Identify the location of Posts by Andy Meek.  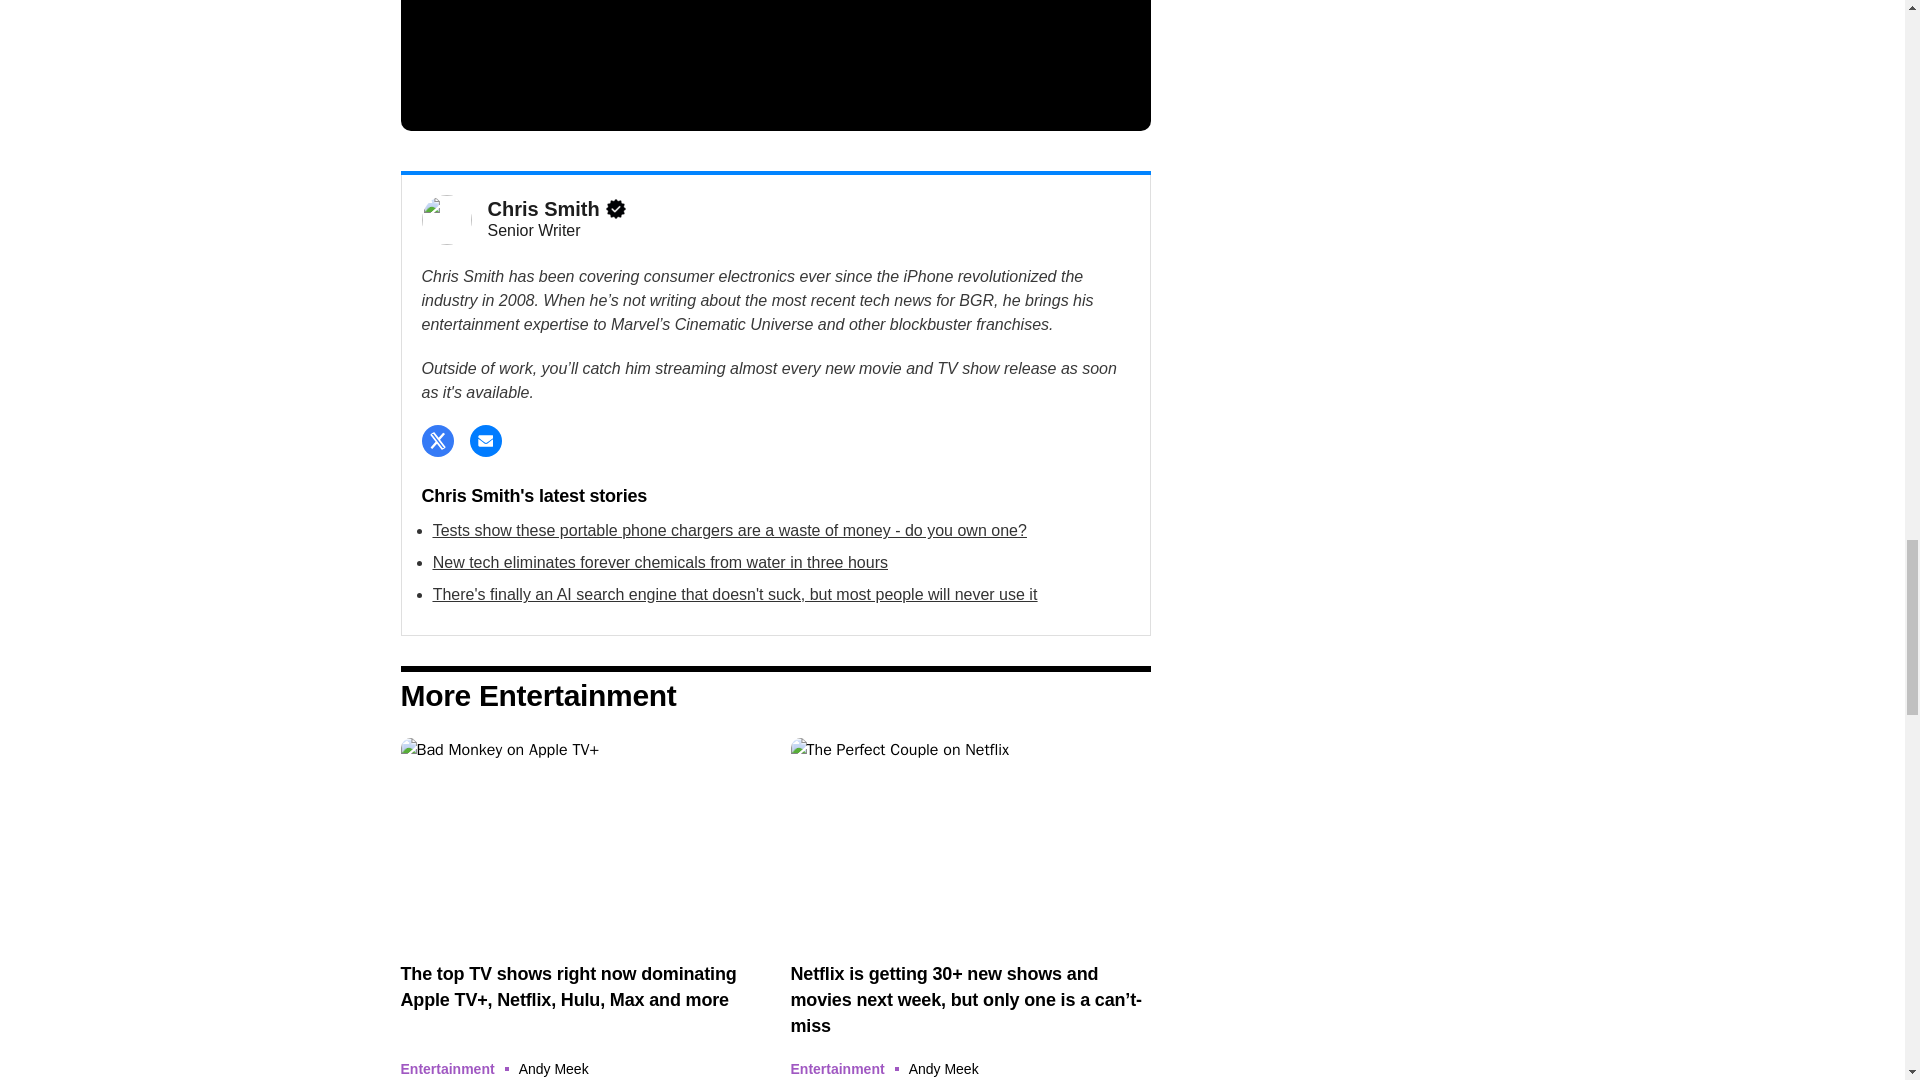
(554, 1068).